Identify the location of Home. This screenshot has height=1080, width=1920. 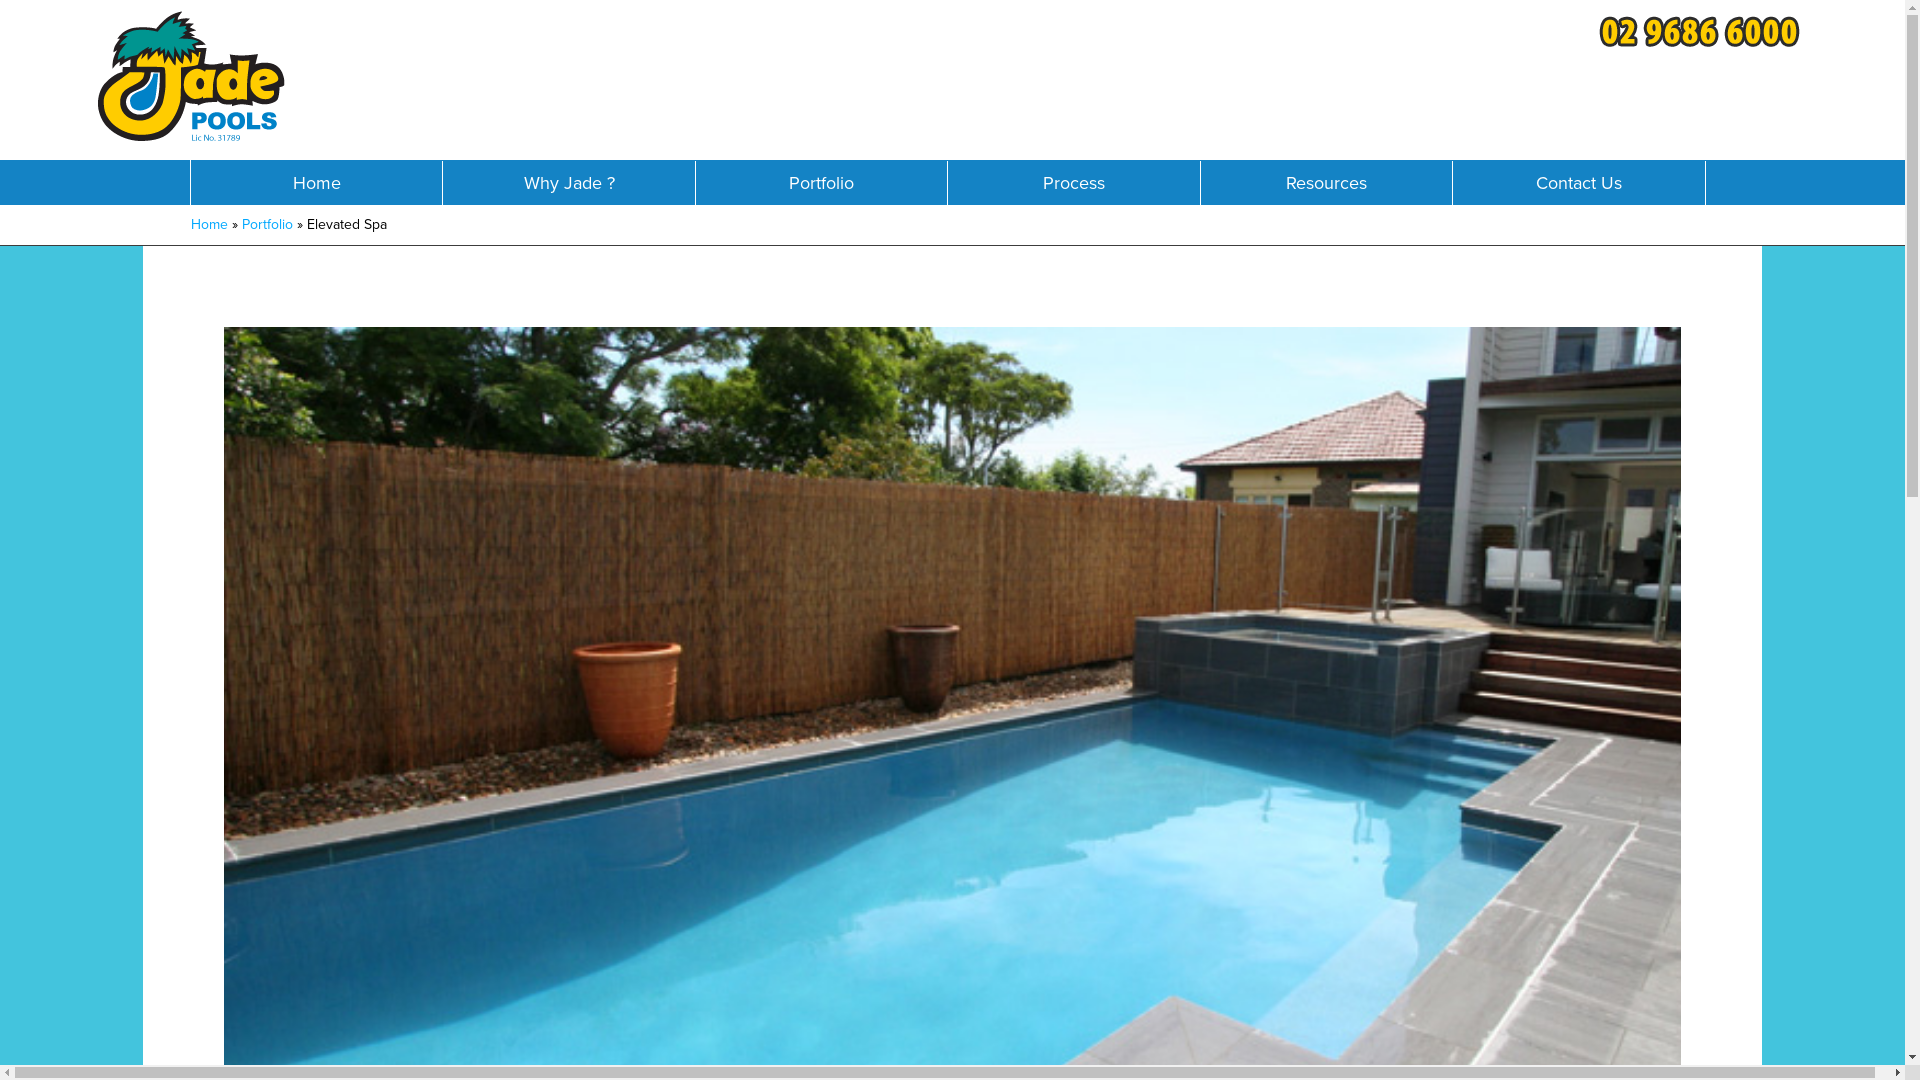
(208, 224).